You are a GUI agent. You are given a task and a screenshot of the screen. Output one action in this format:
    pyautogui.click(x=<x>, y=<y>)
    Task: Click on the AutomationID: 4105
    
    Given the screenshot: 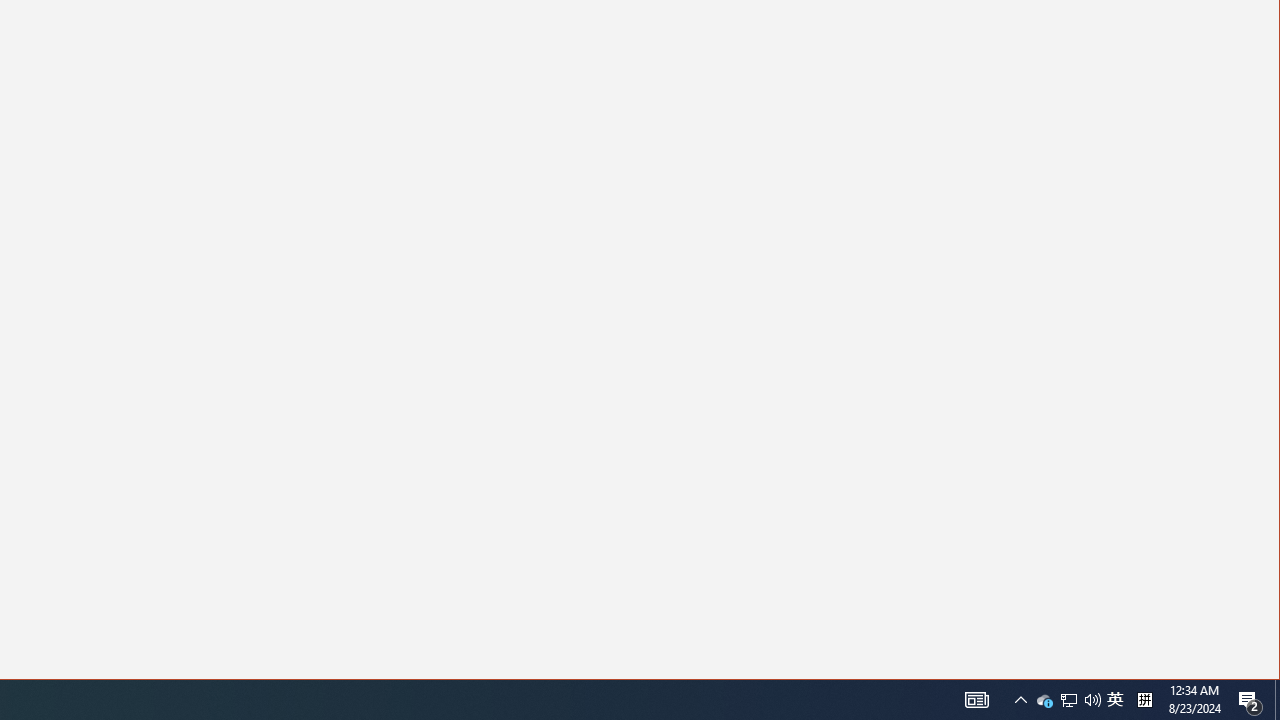 What is the action you would take?
    pyautogui.click(x=1250, y=700)
    